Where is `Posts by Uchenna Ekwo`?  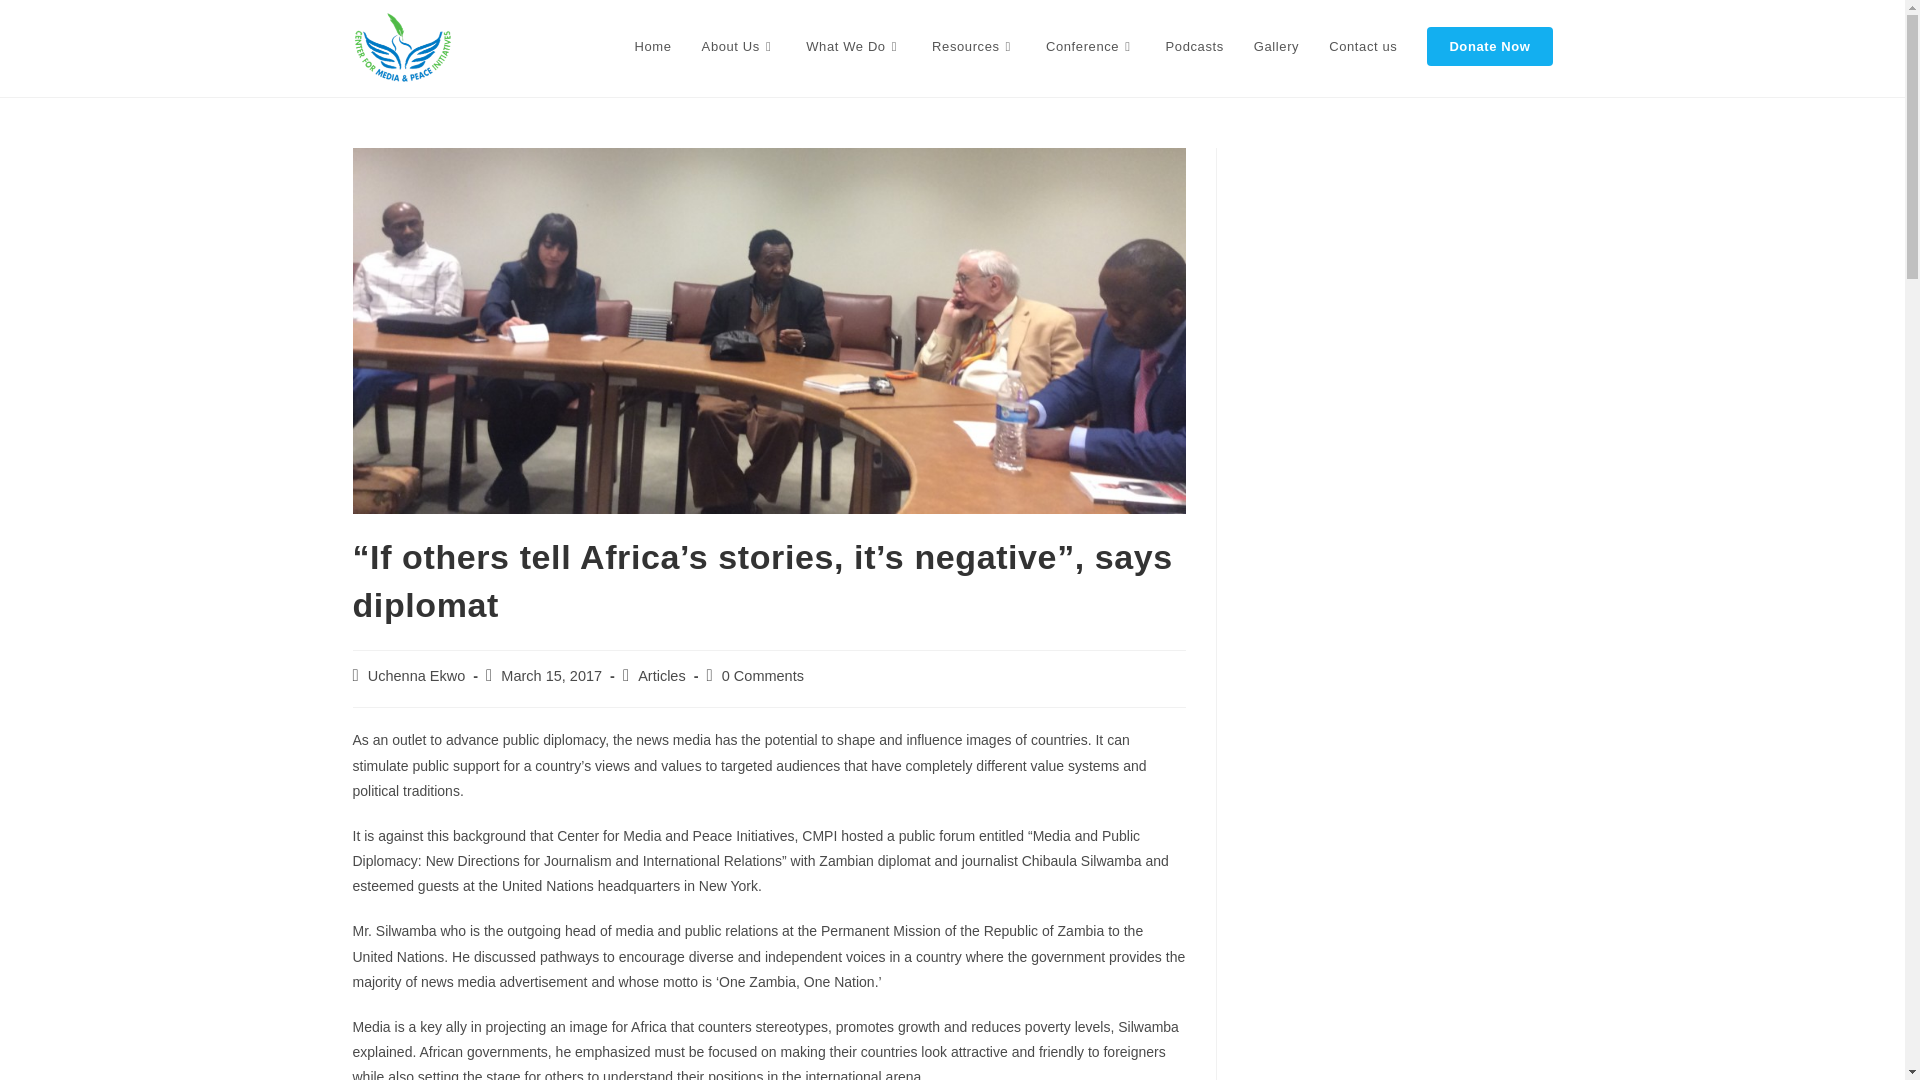
Posts by Uchenna Ekwo is located at coordinates (417, 676).